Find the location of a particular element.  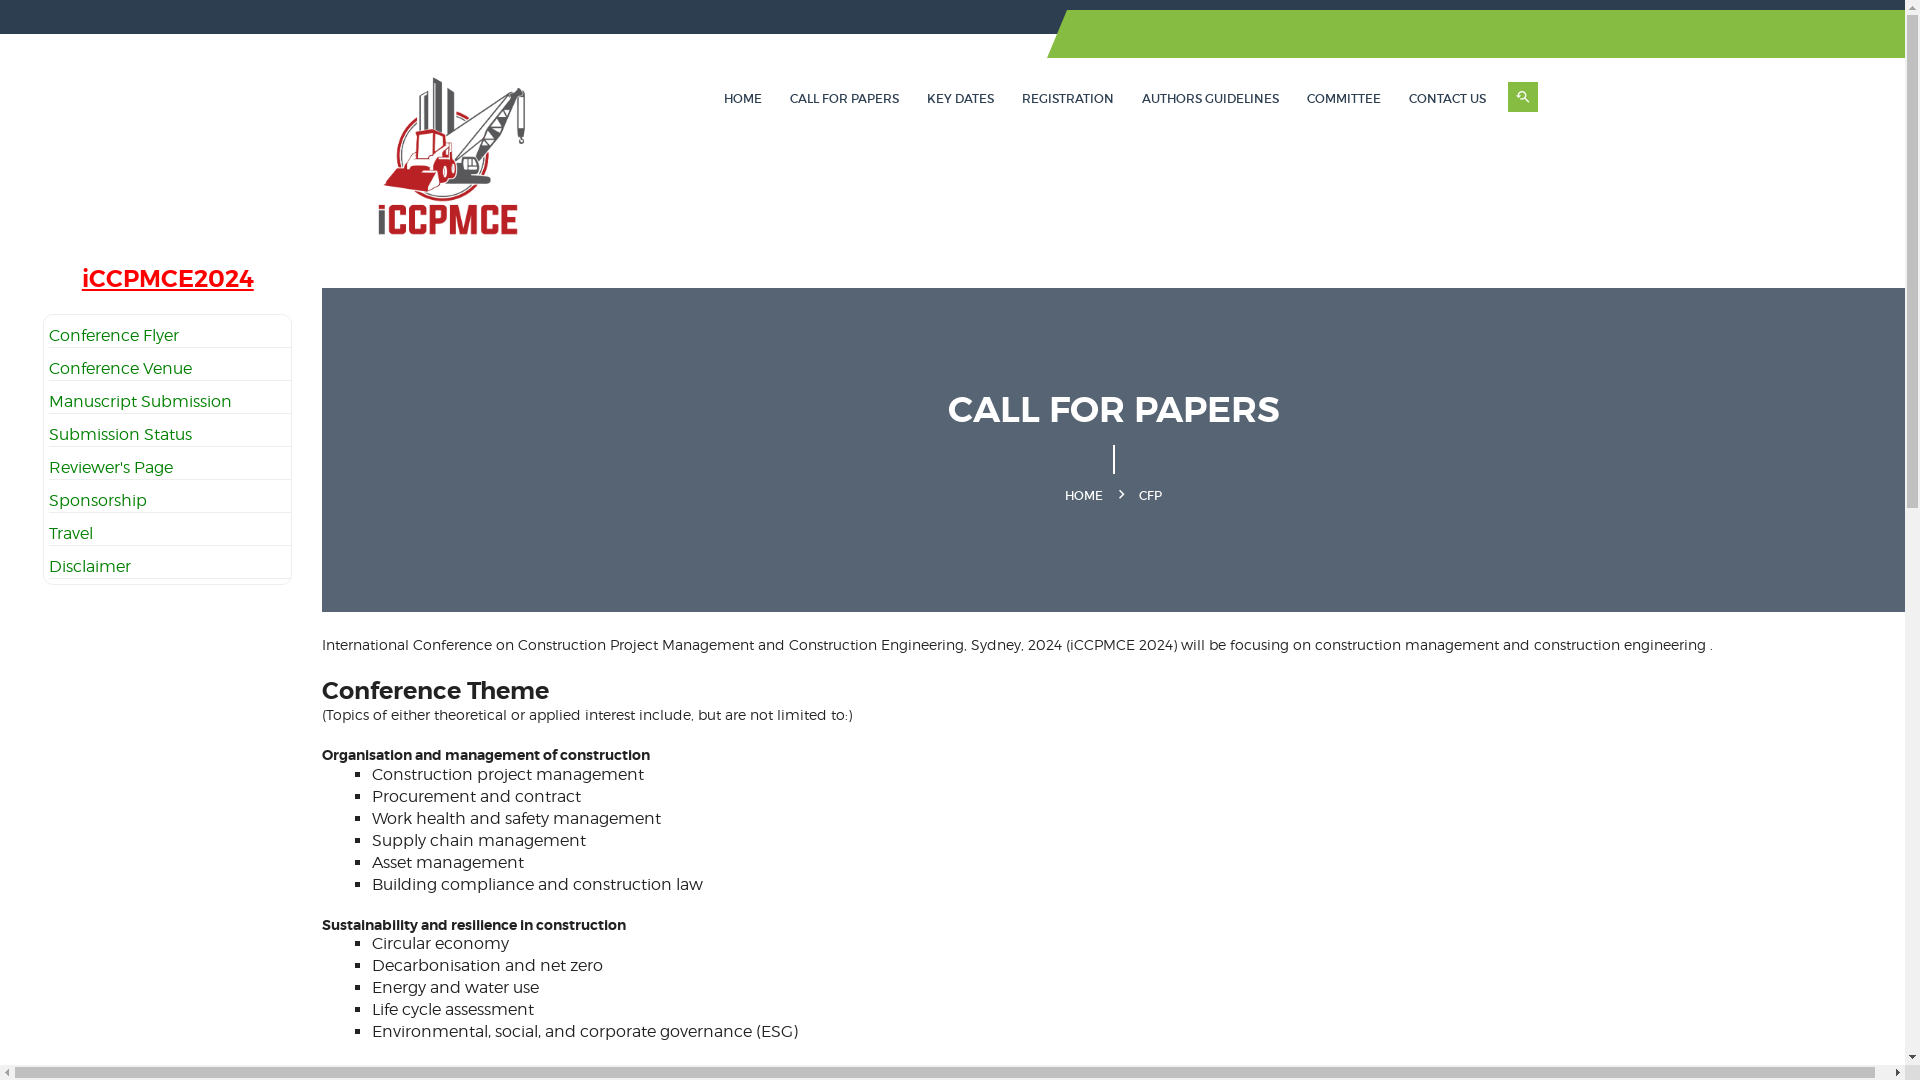

Manuscript Submission is located at coordinates (140, 402).